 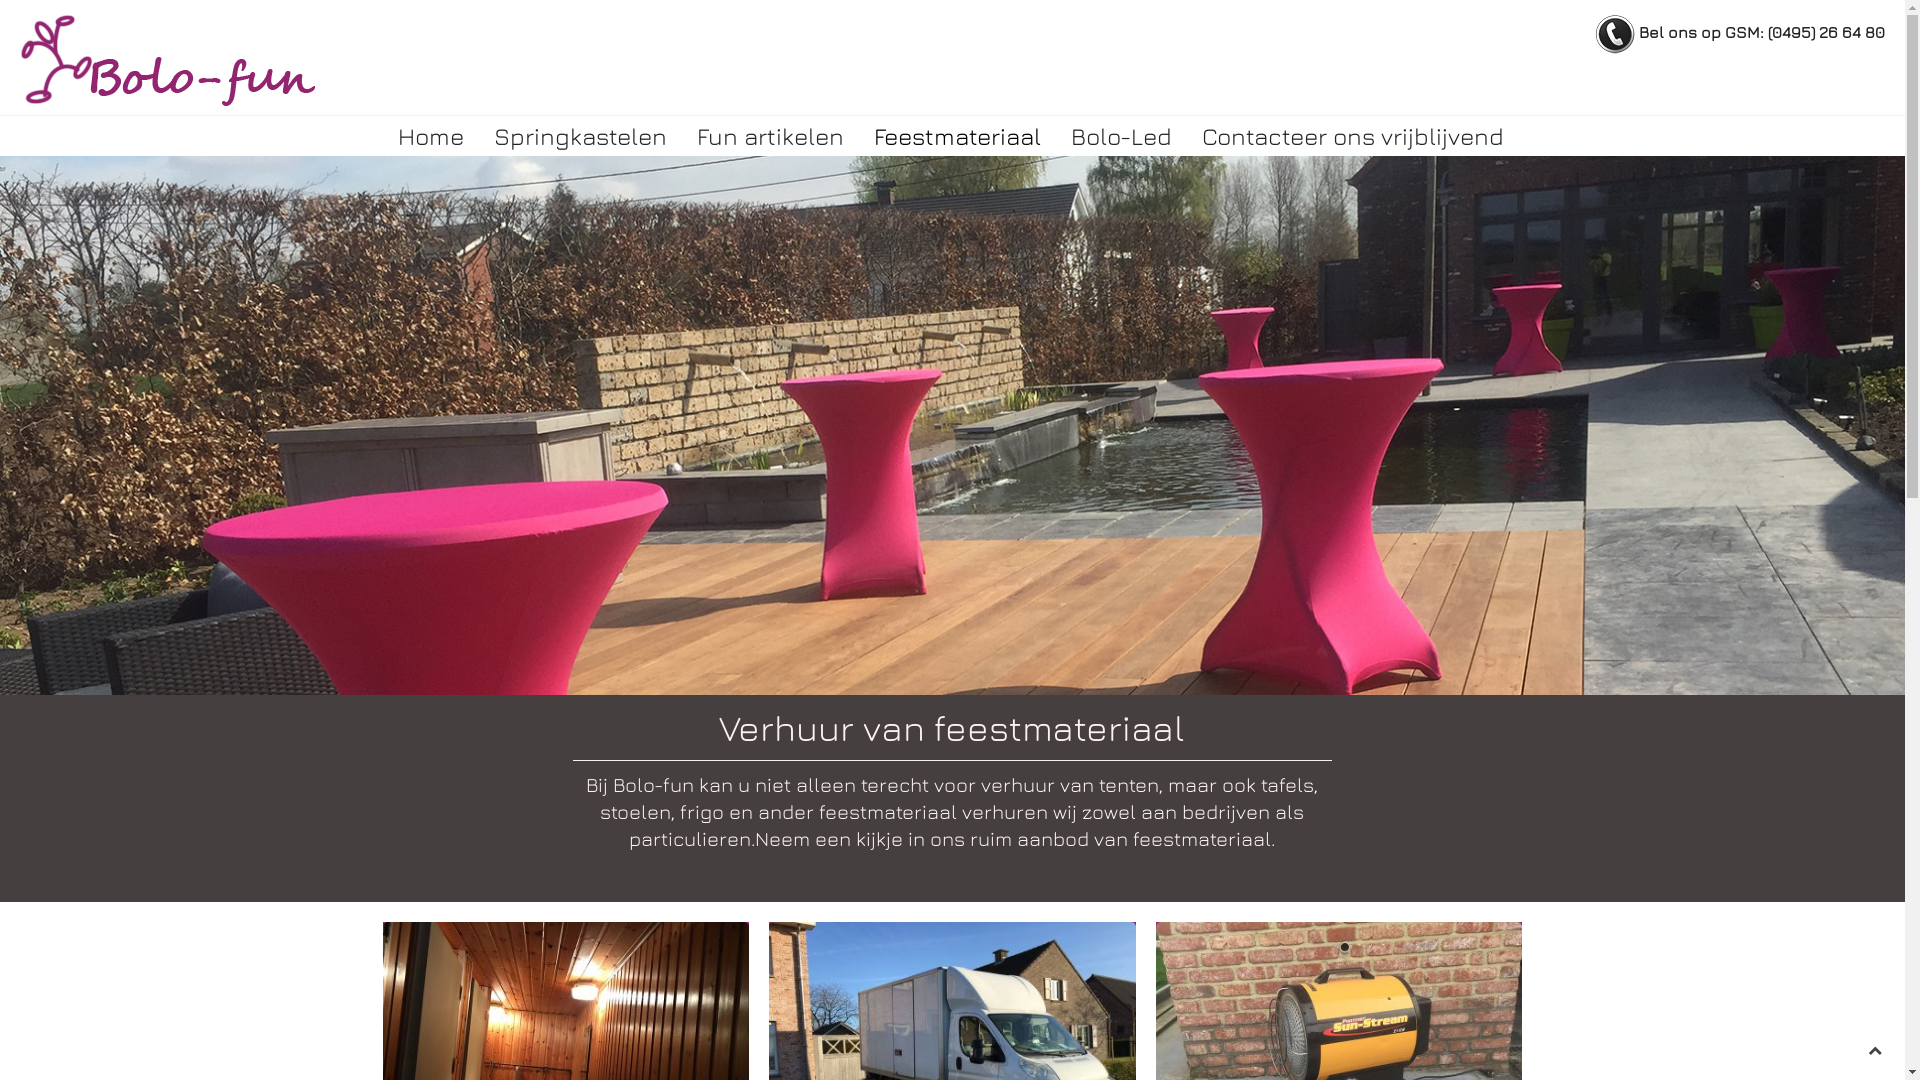 I want to click on Bolo-Led, so click(x=1122, y=136).